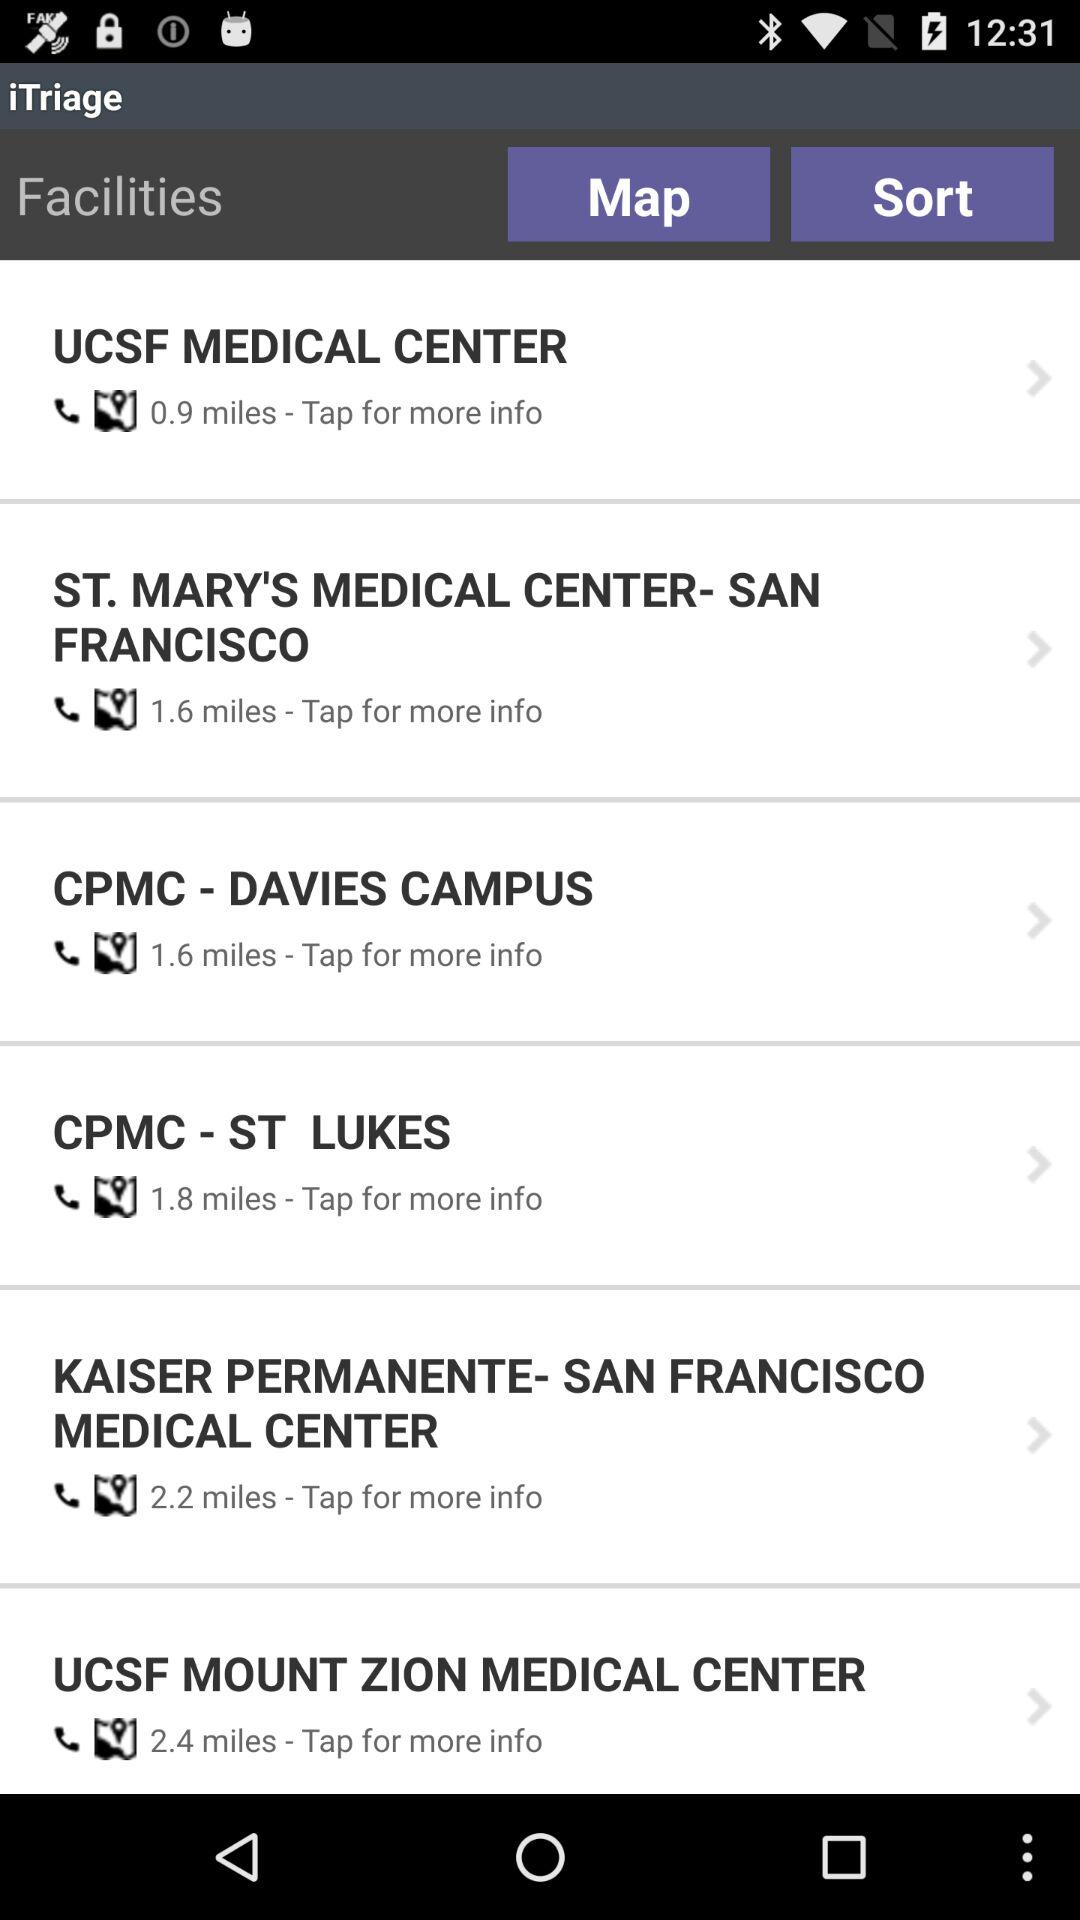 The image size is (1080, 1920). Describe the element at coordinates (922, 194) in the screenshot. I see `swipe to the sort item` at that location.